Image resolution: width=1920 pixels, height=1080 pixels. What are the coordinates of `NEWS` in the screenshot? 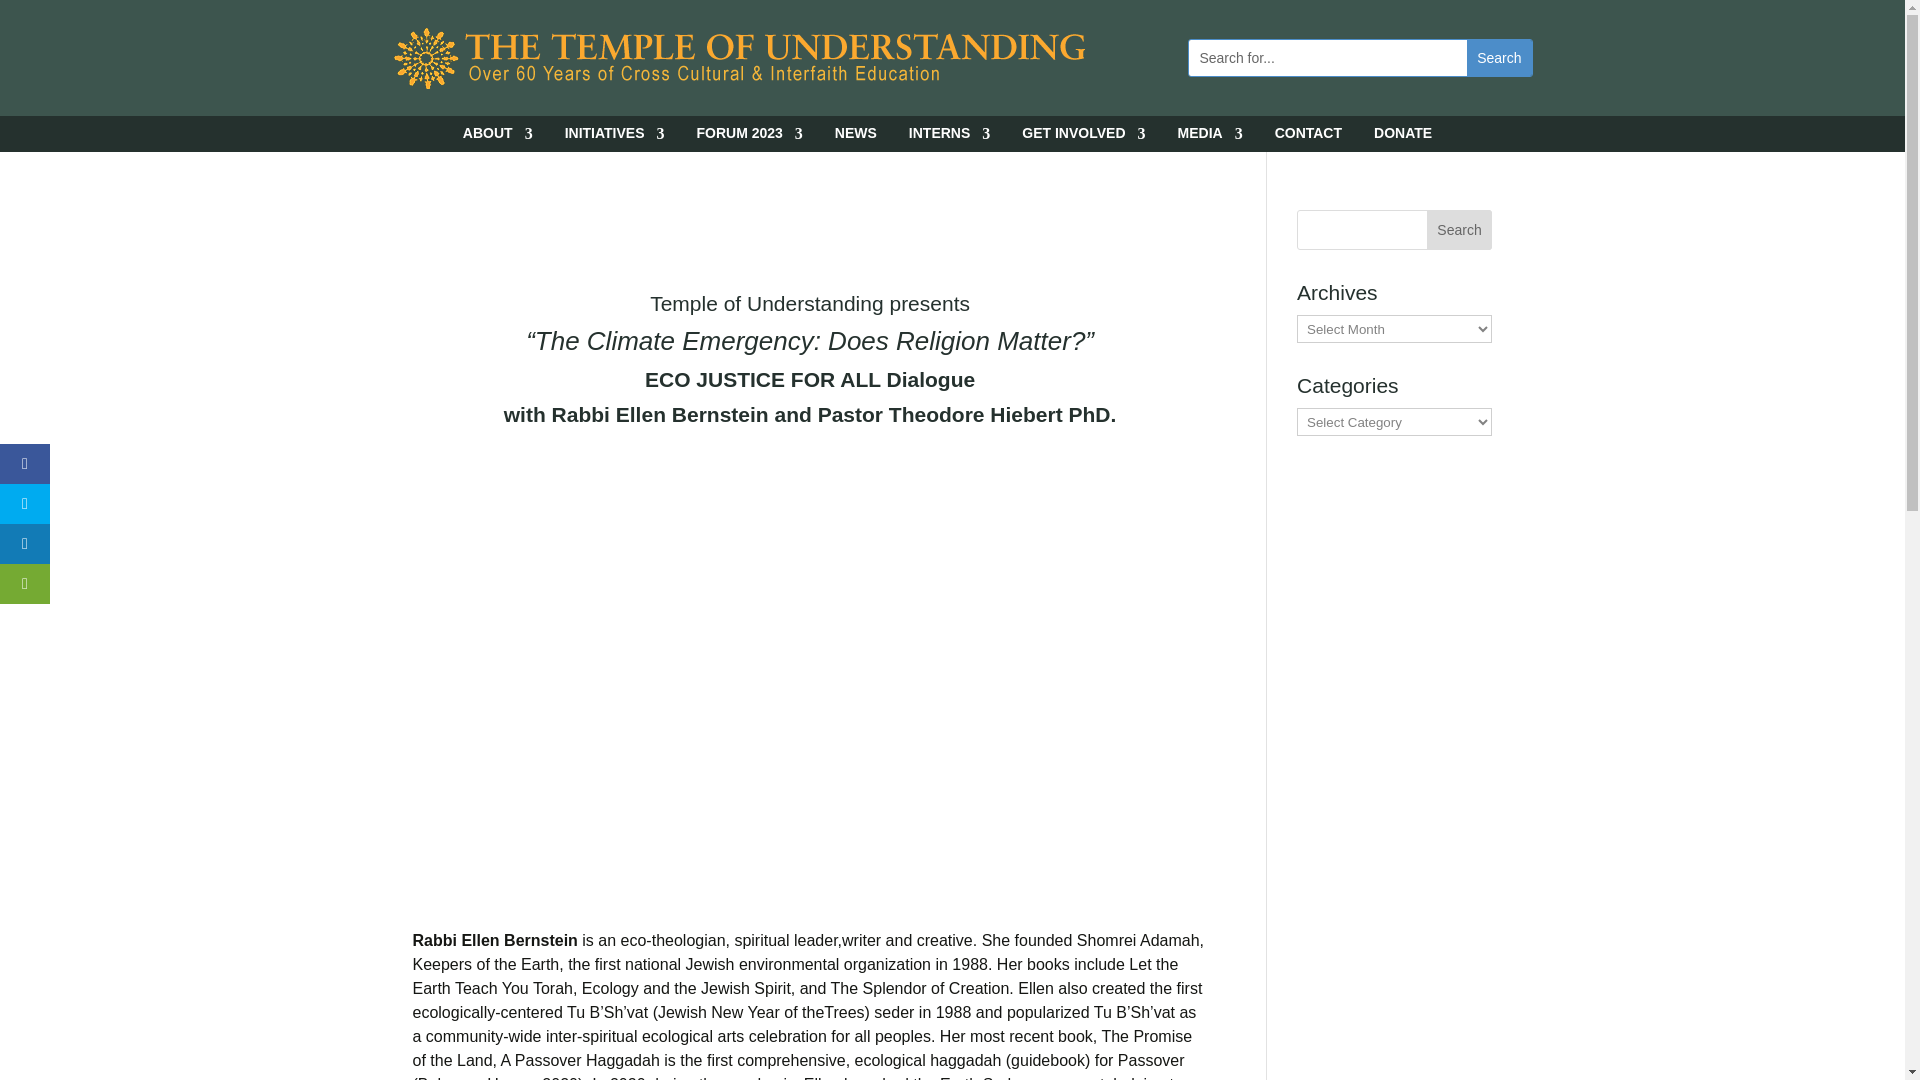 It's located at (856, 138).